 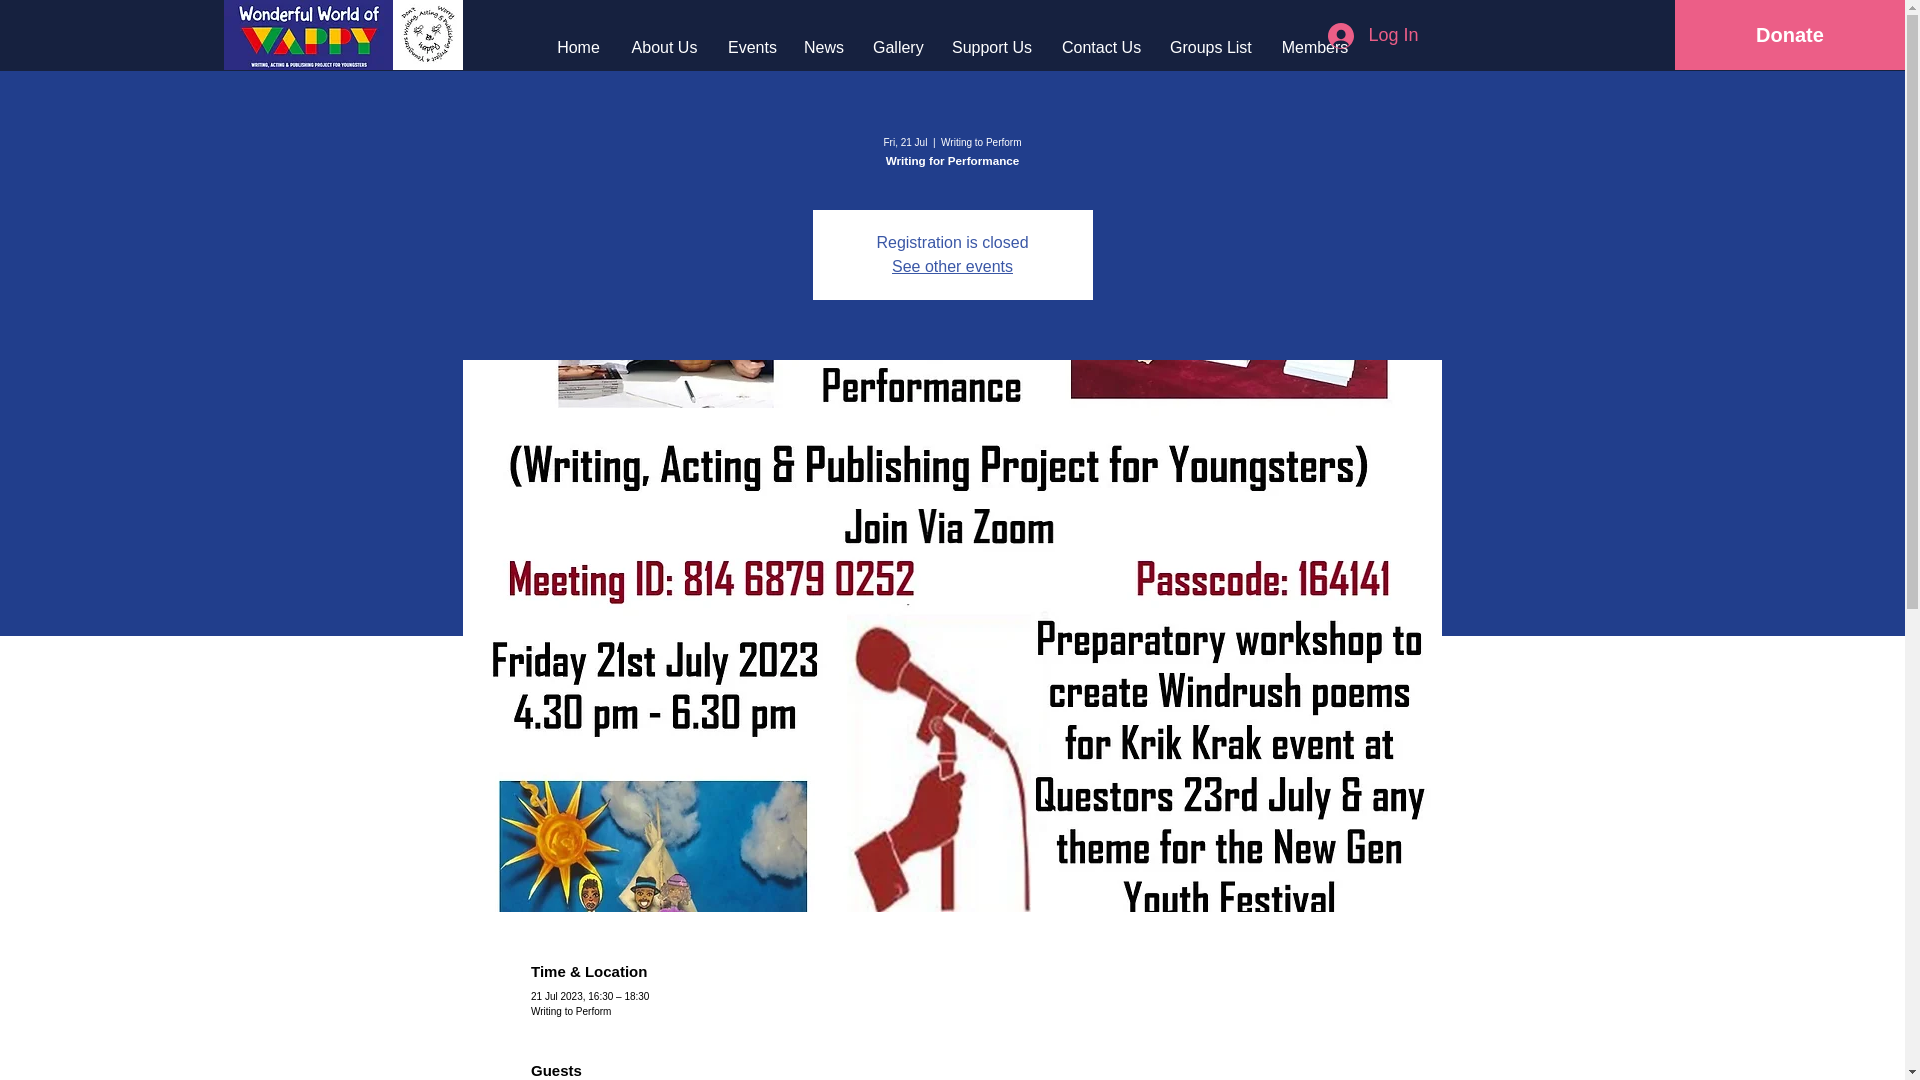 What do you see at coordinates (1210, 47) in the screenshot?
I see `Groups List` at bounding box center [1210, 47].